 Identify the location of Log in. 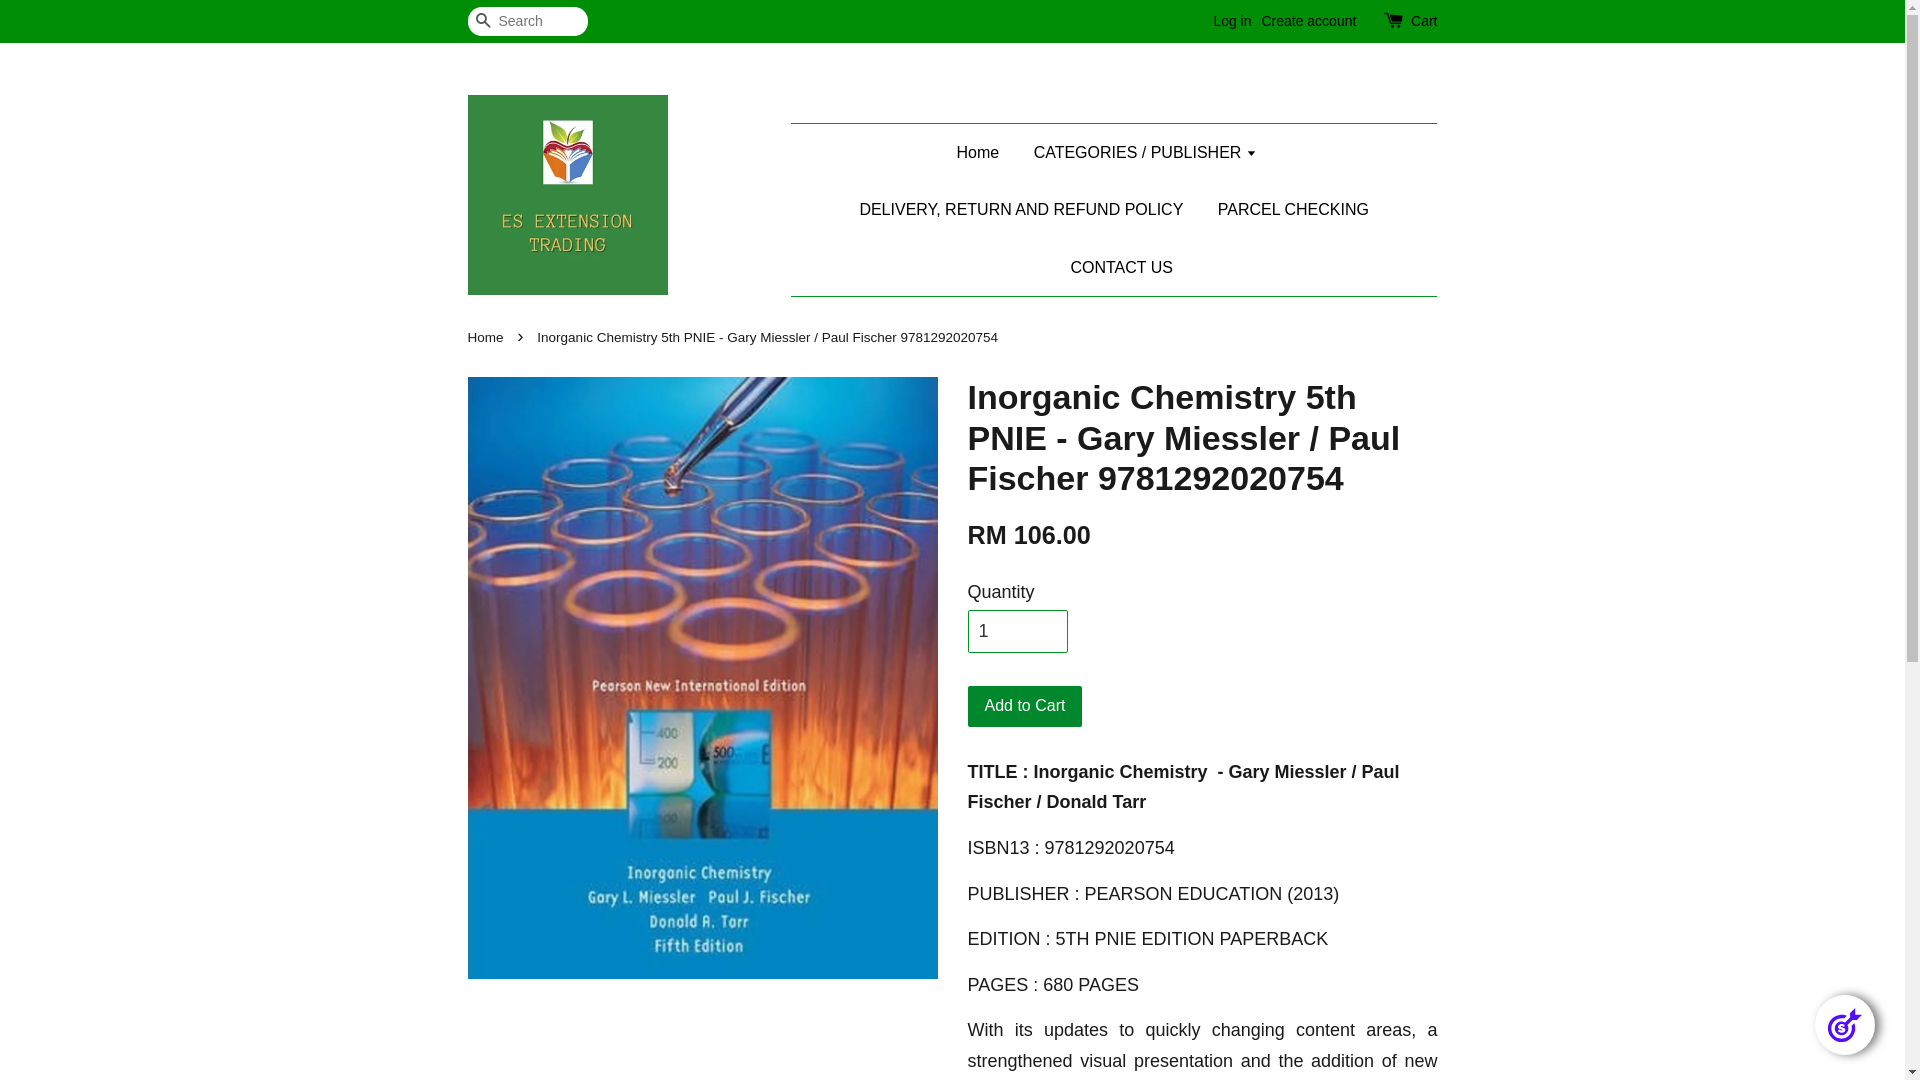
(1232, 21).